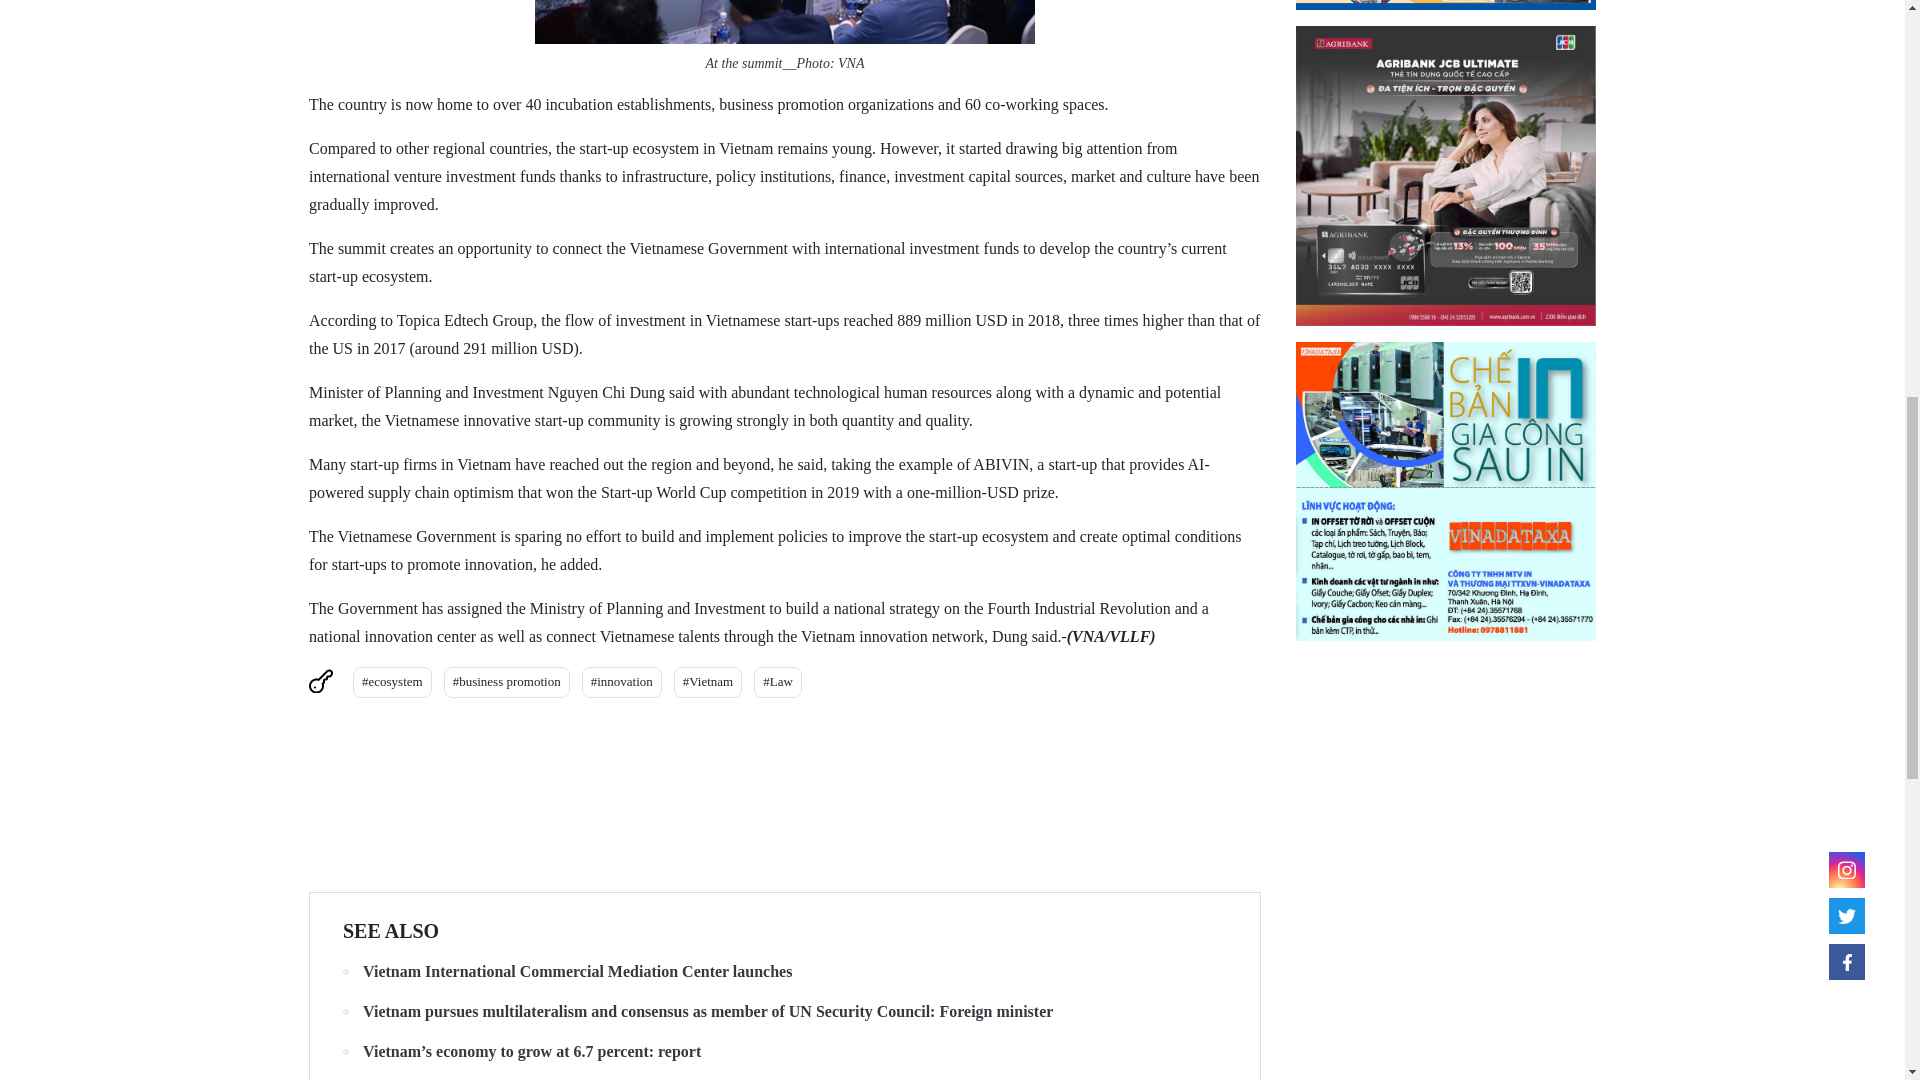 The width and height of the screenshot is (1920, 1080). What do you see at coordinates (391, 930) in the screenshot?
I see `SEE ALSO` at bounding box center [391, 930].